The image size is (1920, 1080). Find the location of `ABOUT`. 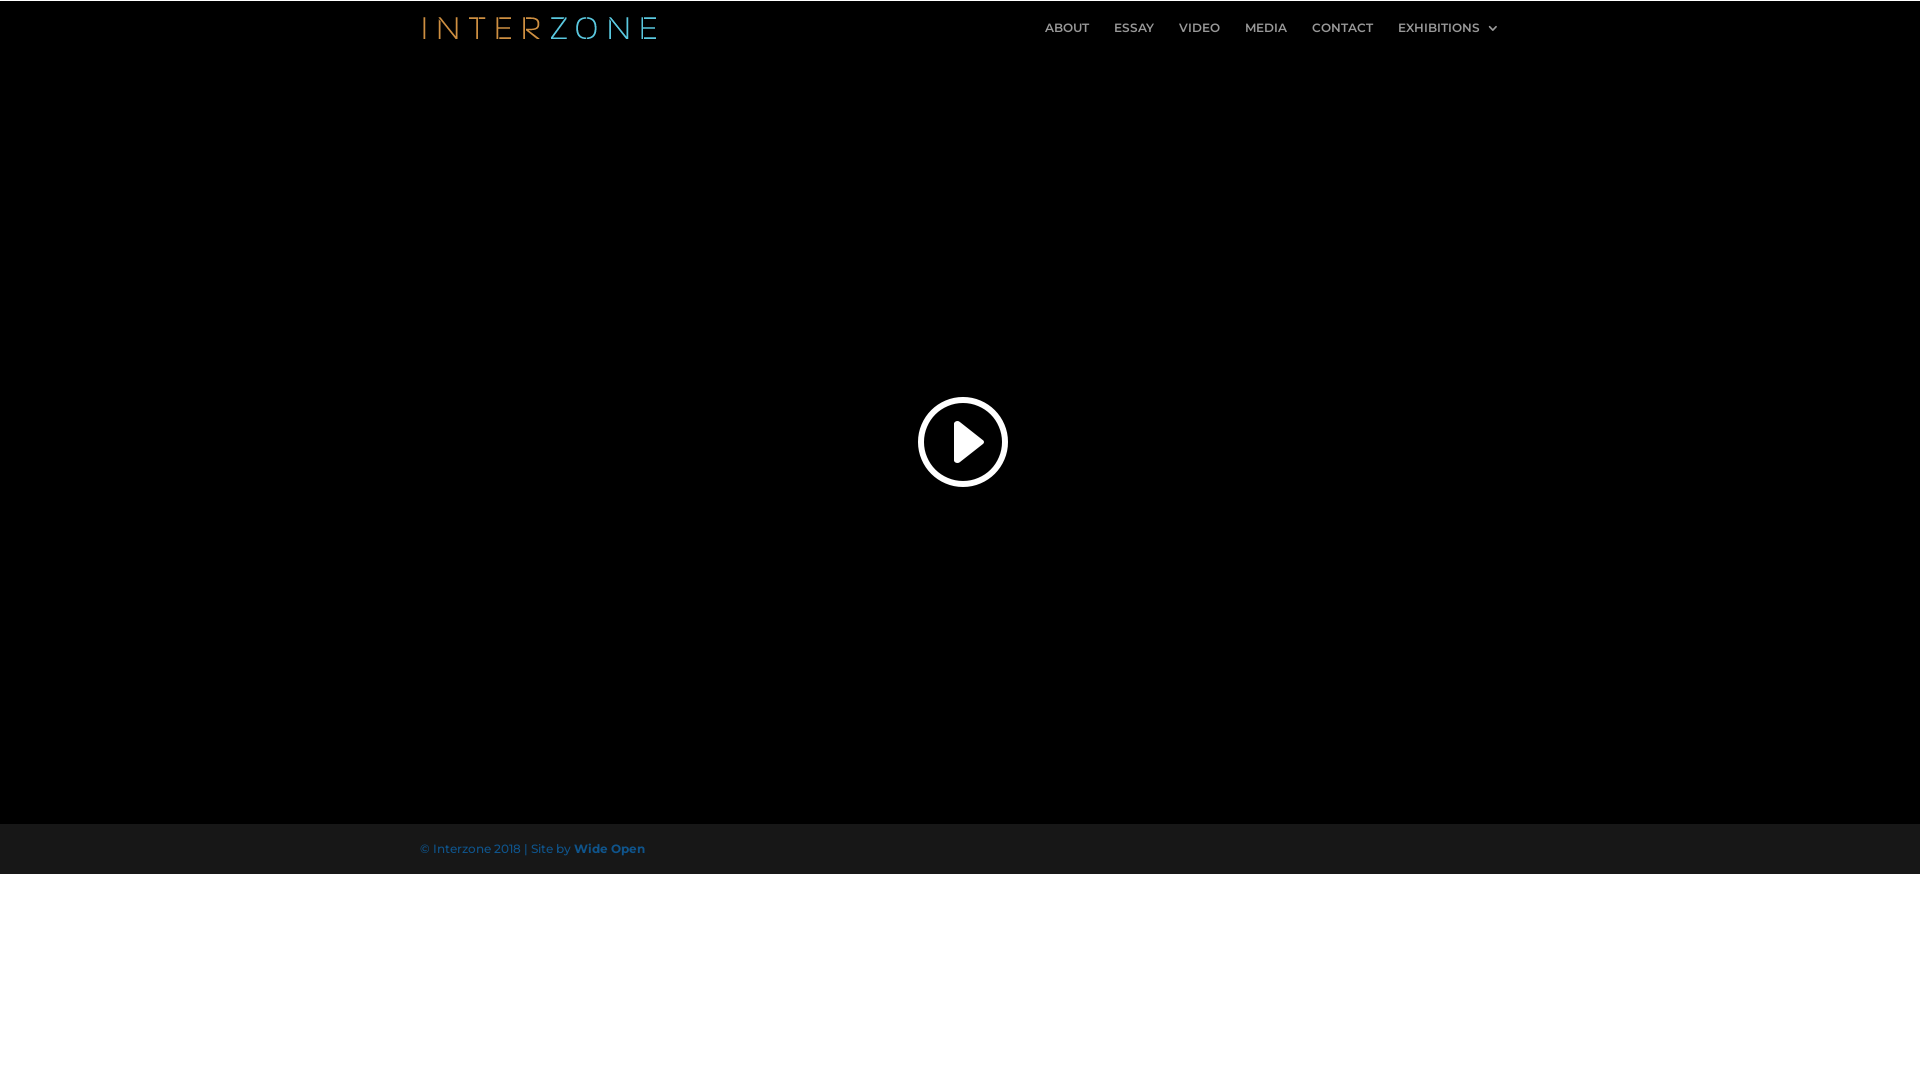

ABOUT is located at coordinates (1067, 38).